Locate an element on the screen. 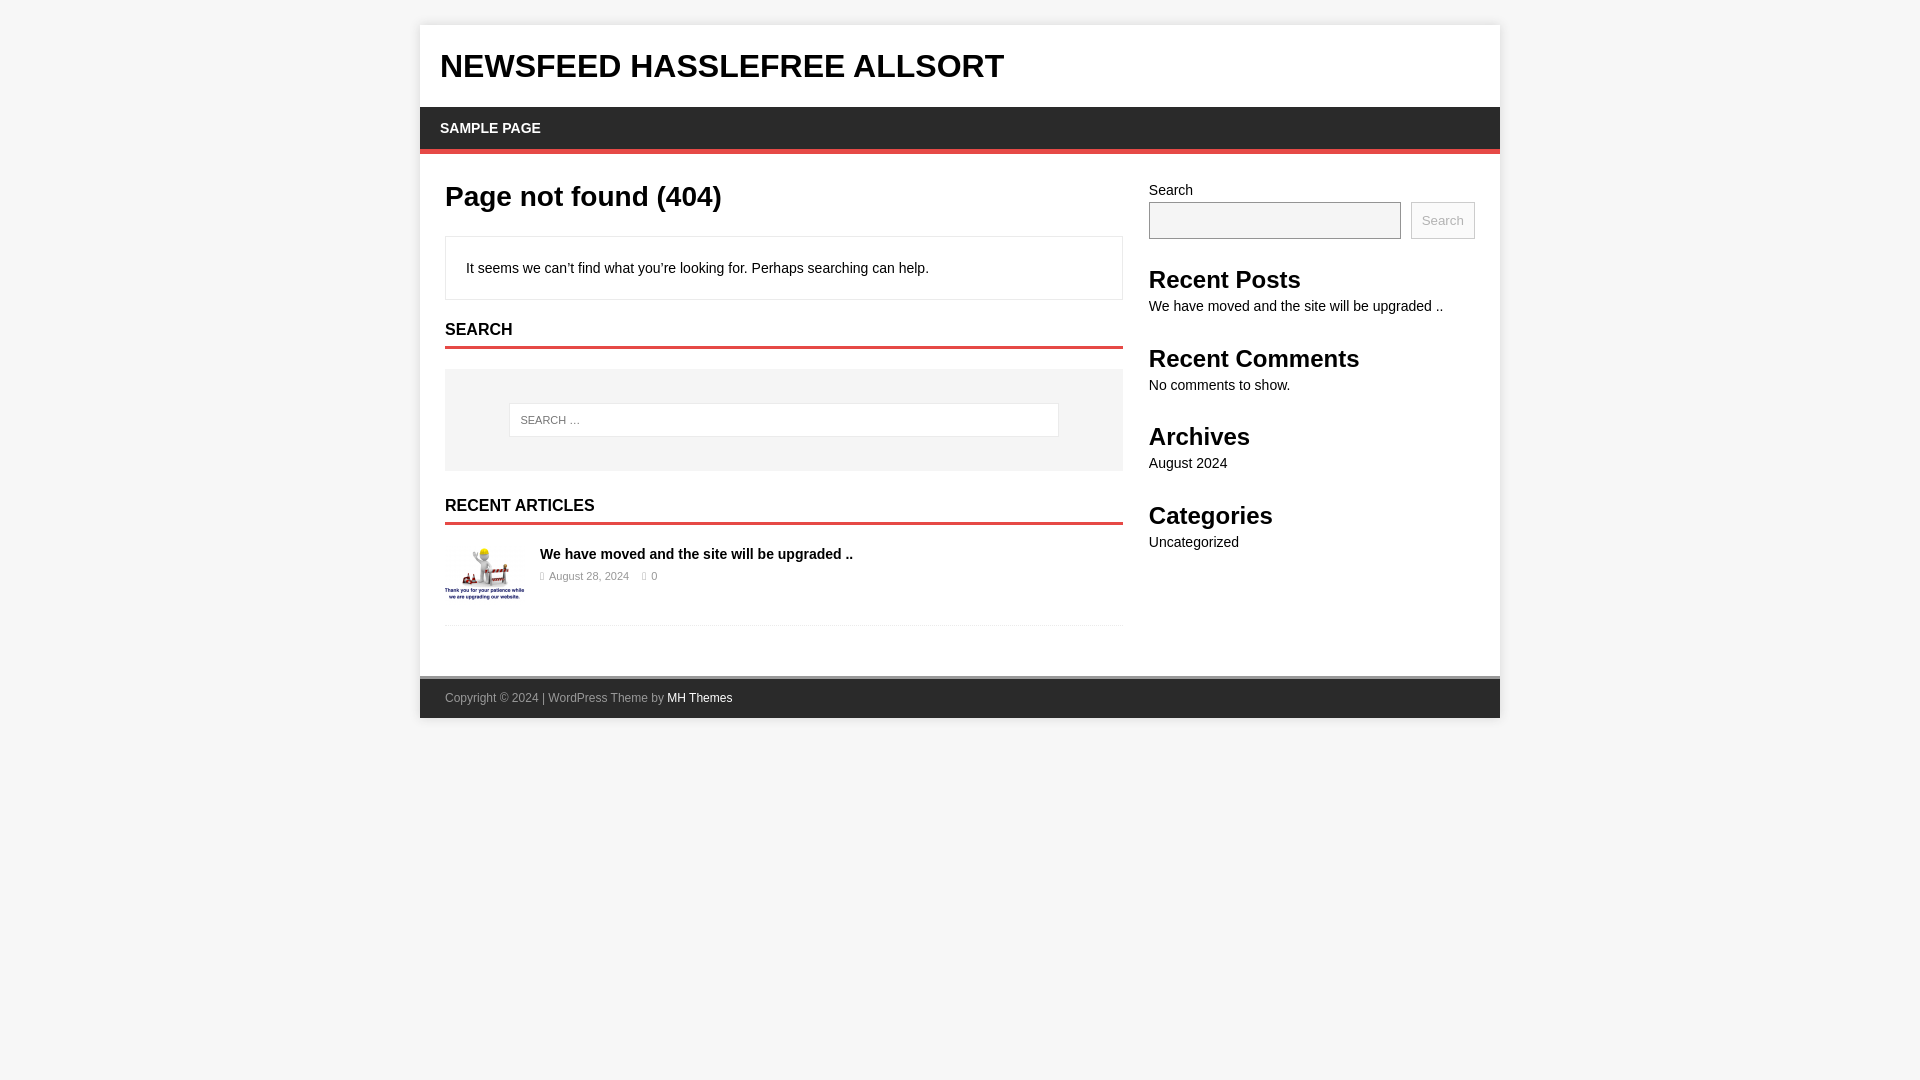 The height and width of the screenshot is (1080, 1920). Uncategorized is located at coordinates (1193, 541).